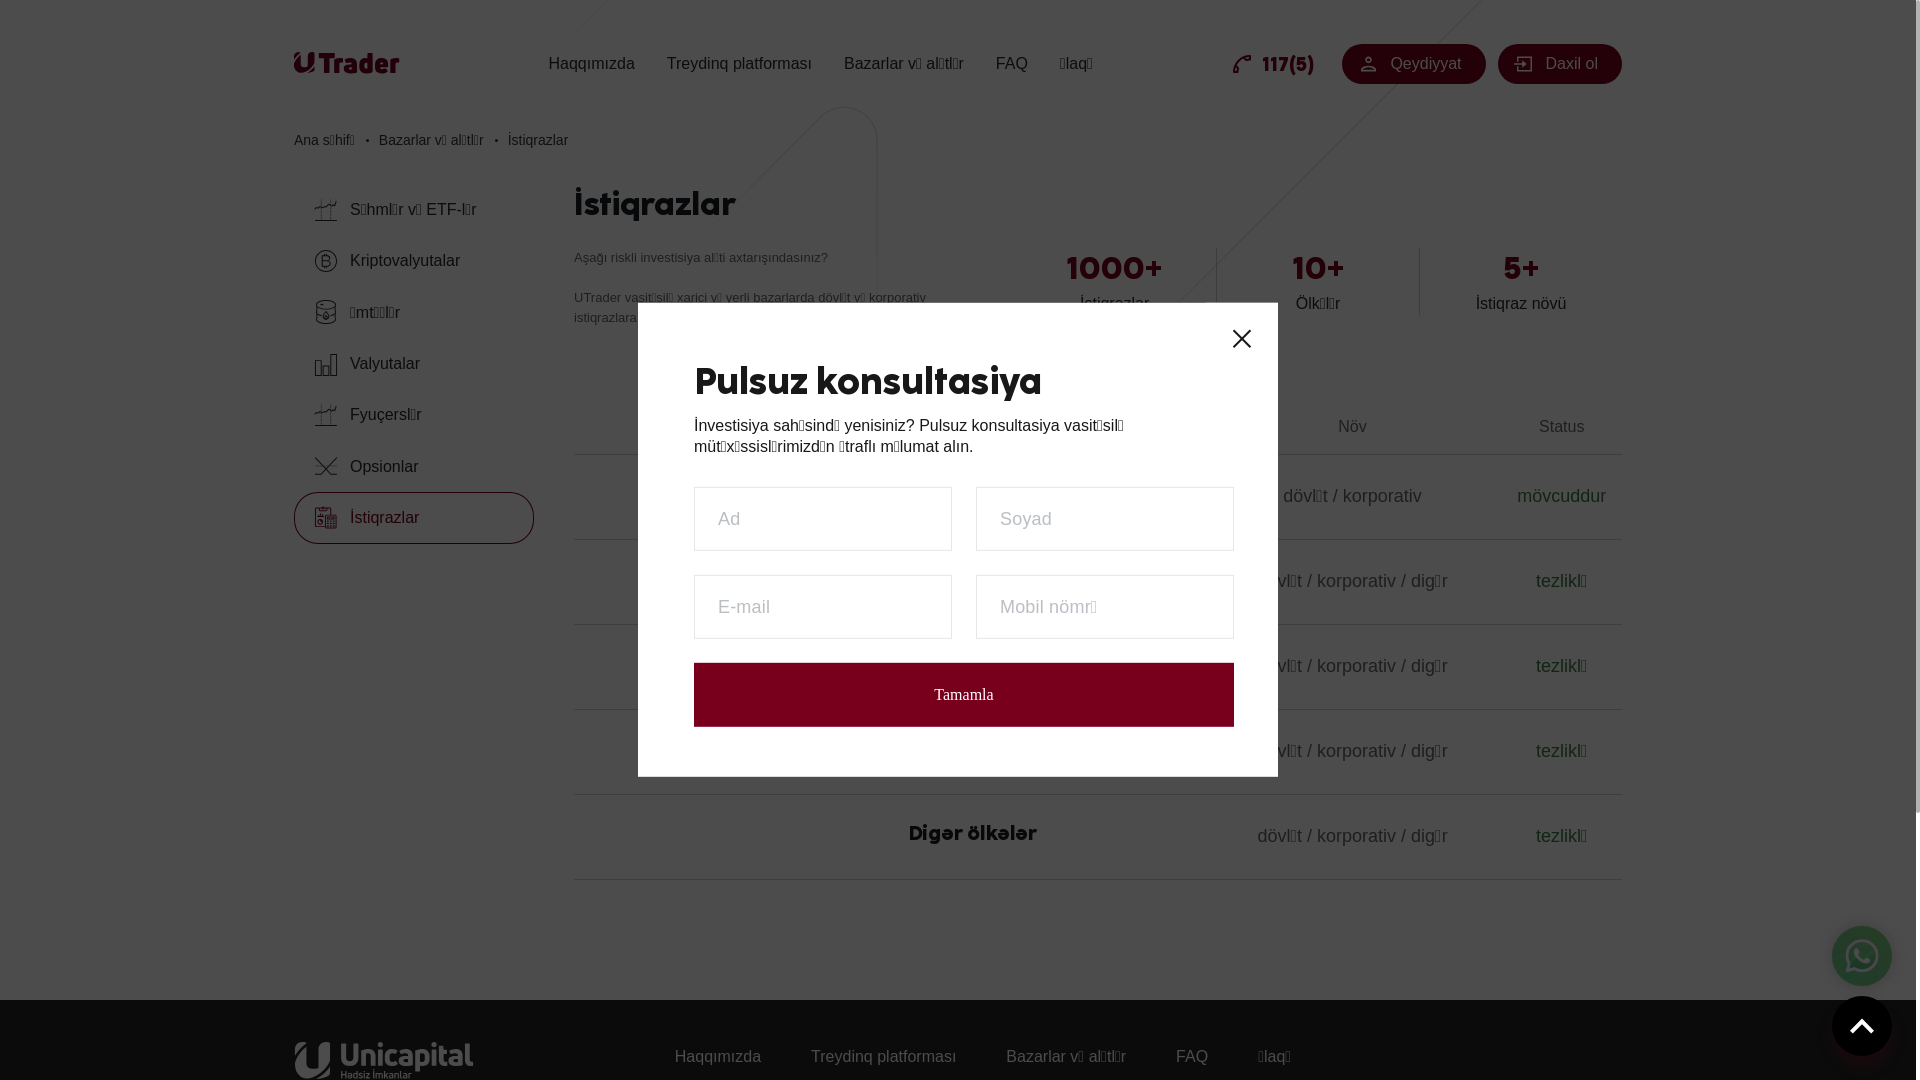 This screenshot has width=1920, height=1080. What do you see at coordinates (964, 695) in the screenshot?
I see `Tamamla` at bounding box center [964, 695].